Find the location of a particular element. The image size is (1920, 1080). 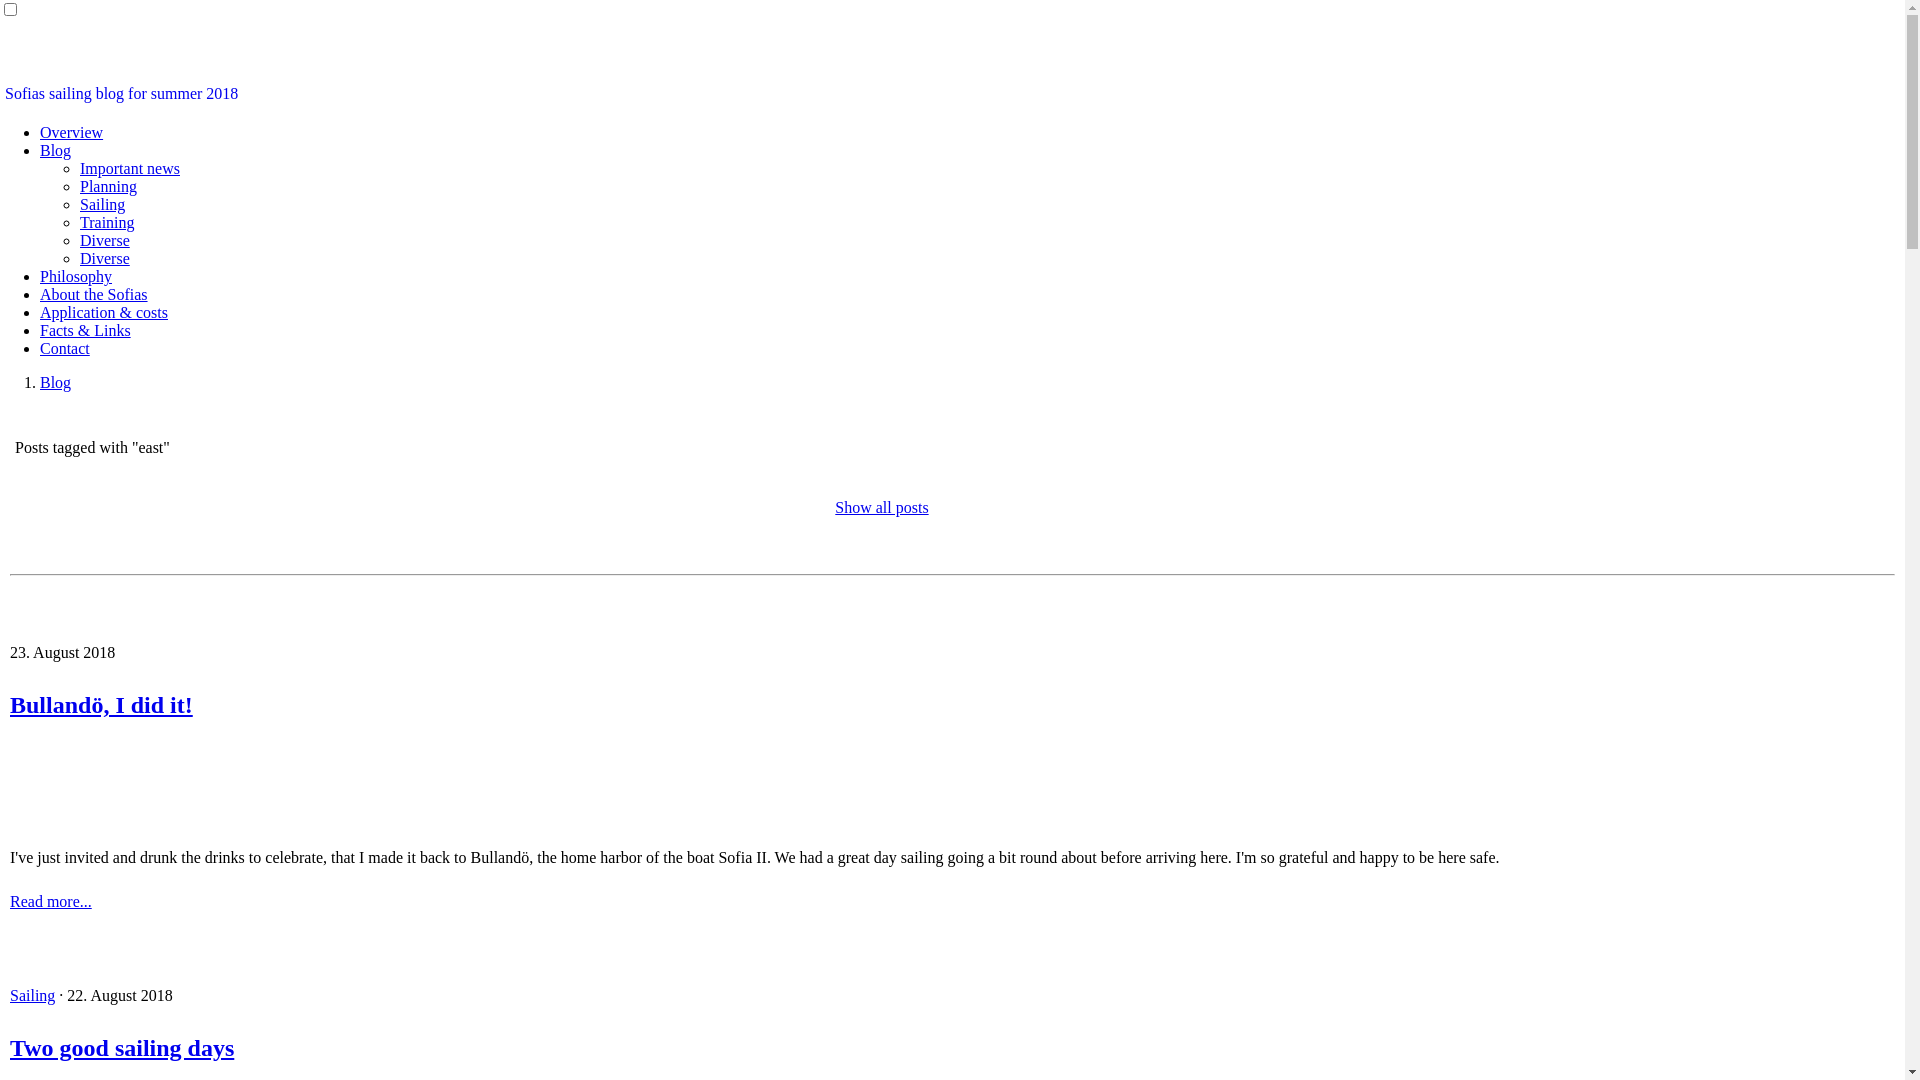

Contact is located at coordinates (65, 348).